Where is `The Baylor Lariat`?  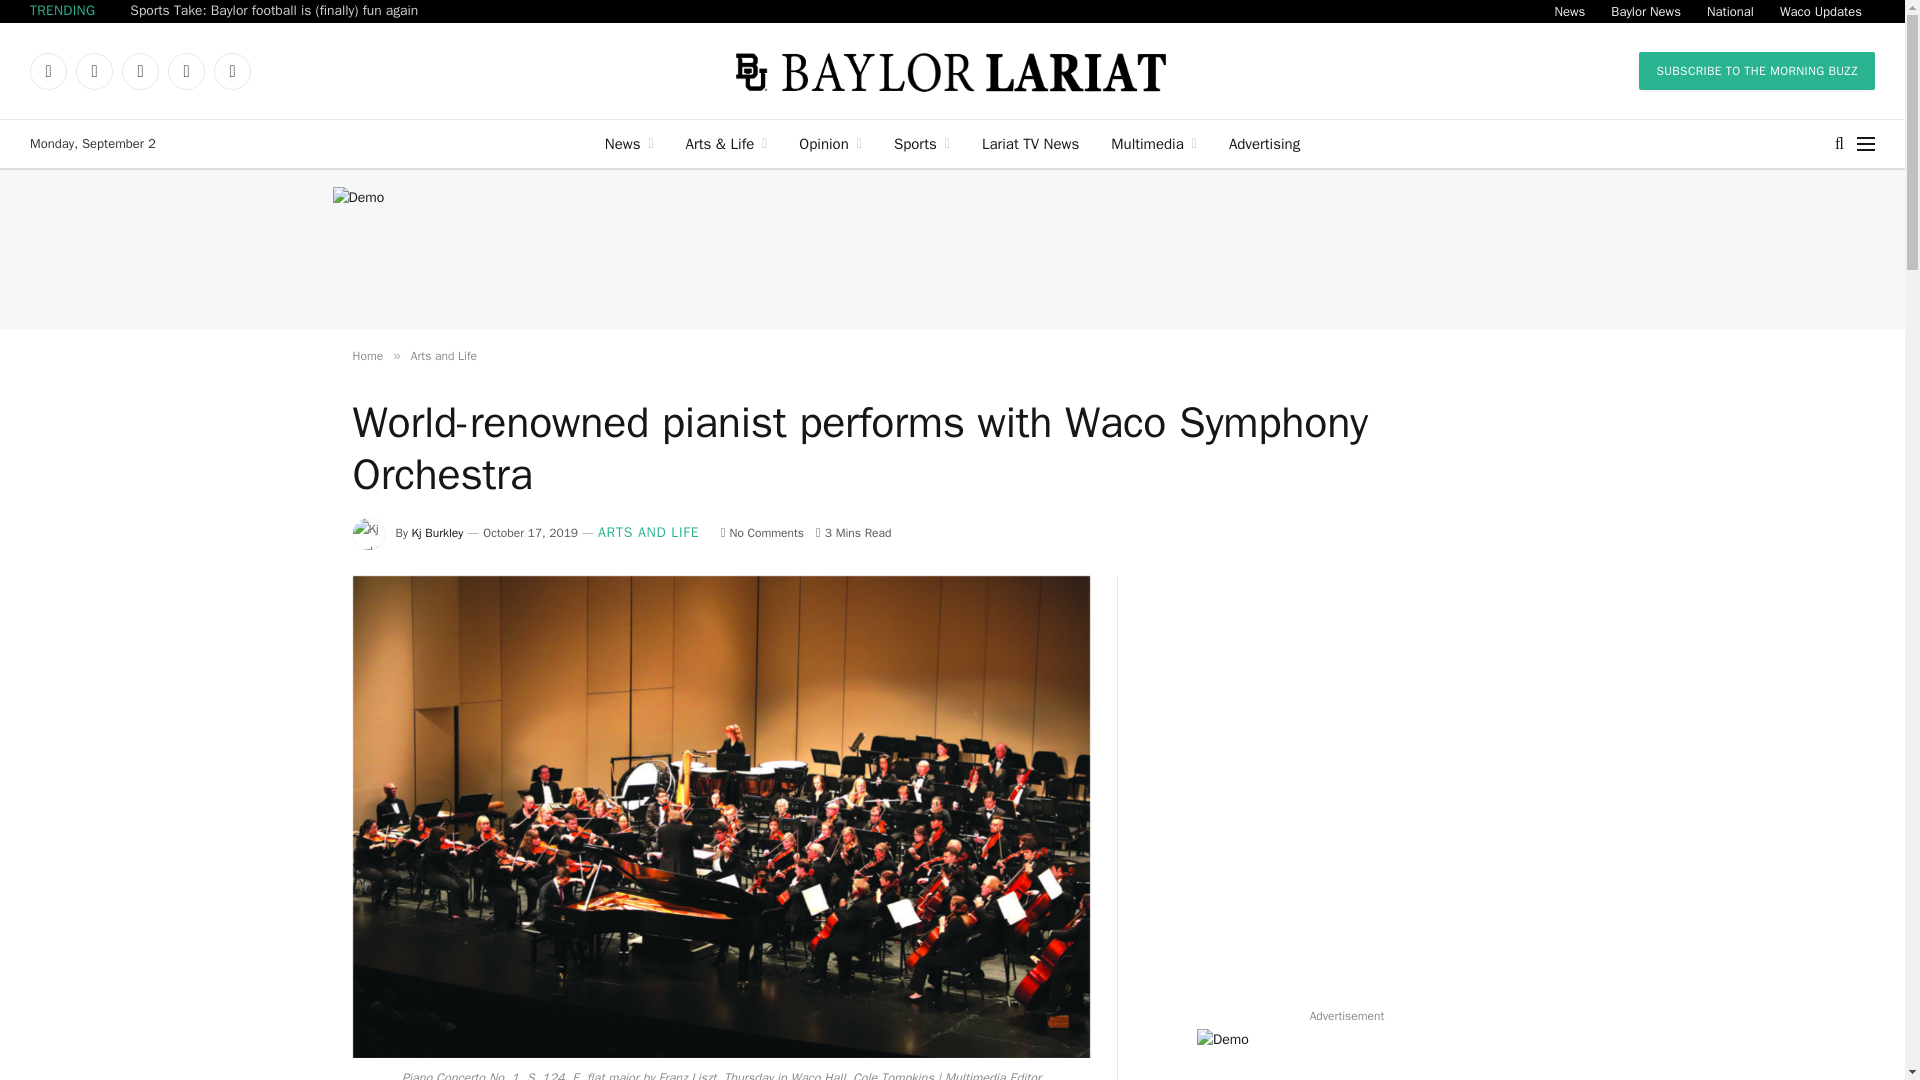
The Baylor Lariat is located at coordinates (952, 70).